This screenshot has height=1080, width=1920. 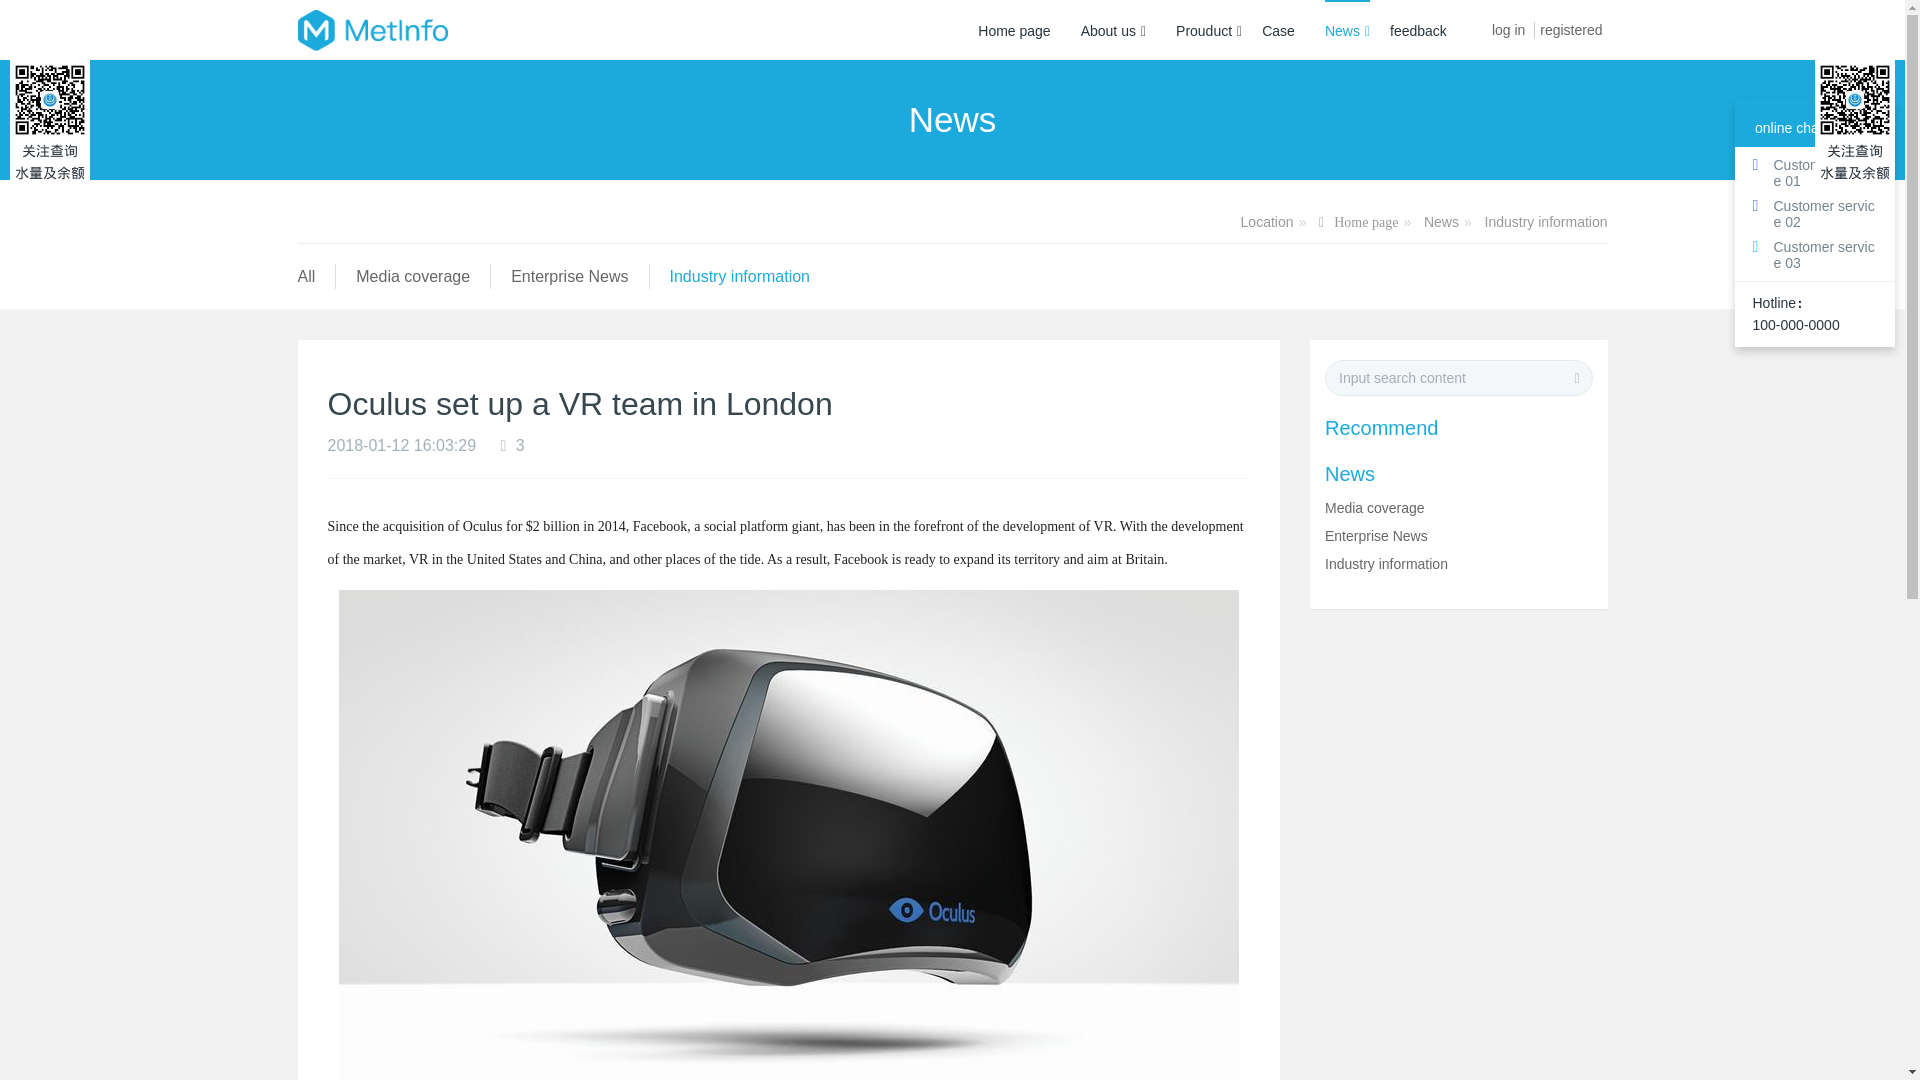 I want to click on Home page, so click(x=1014, y=30).